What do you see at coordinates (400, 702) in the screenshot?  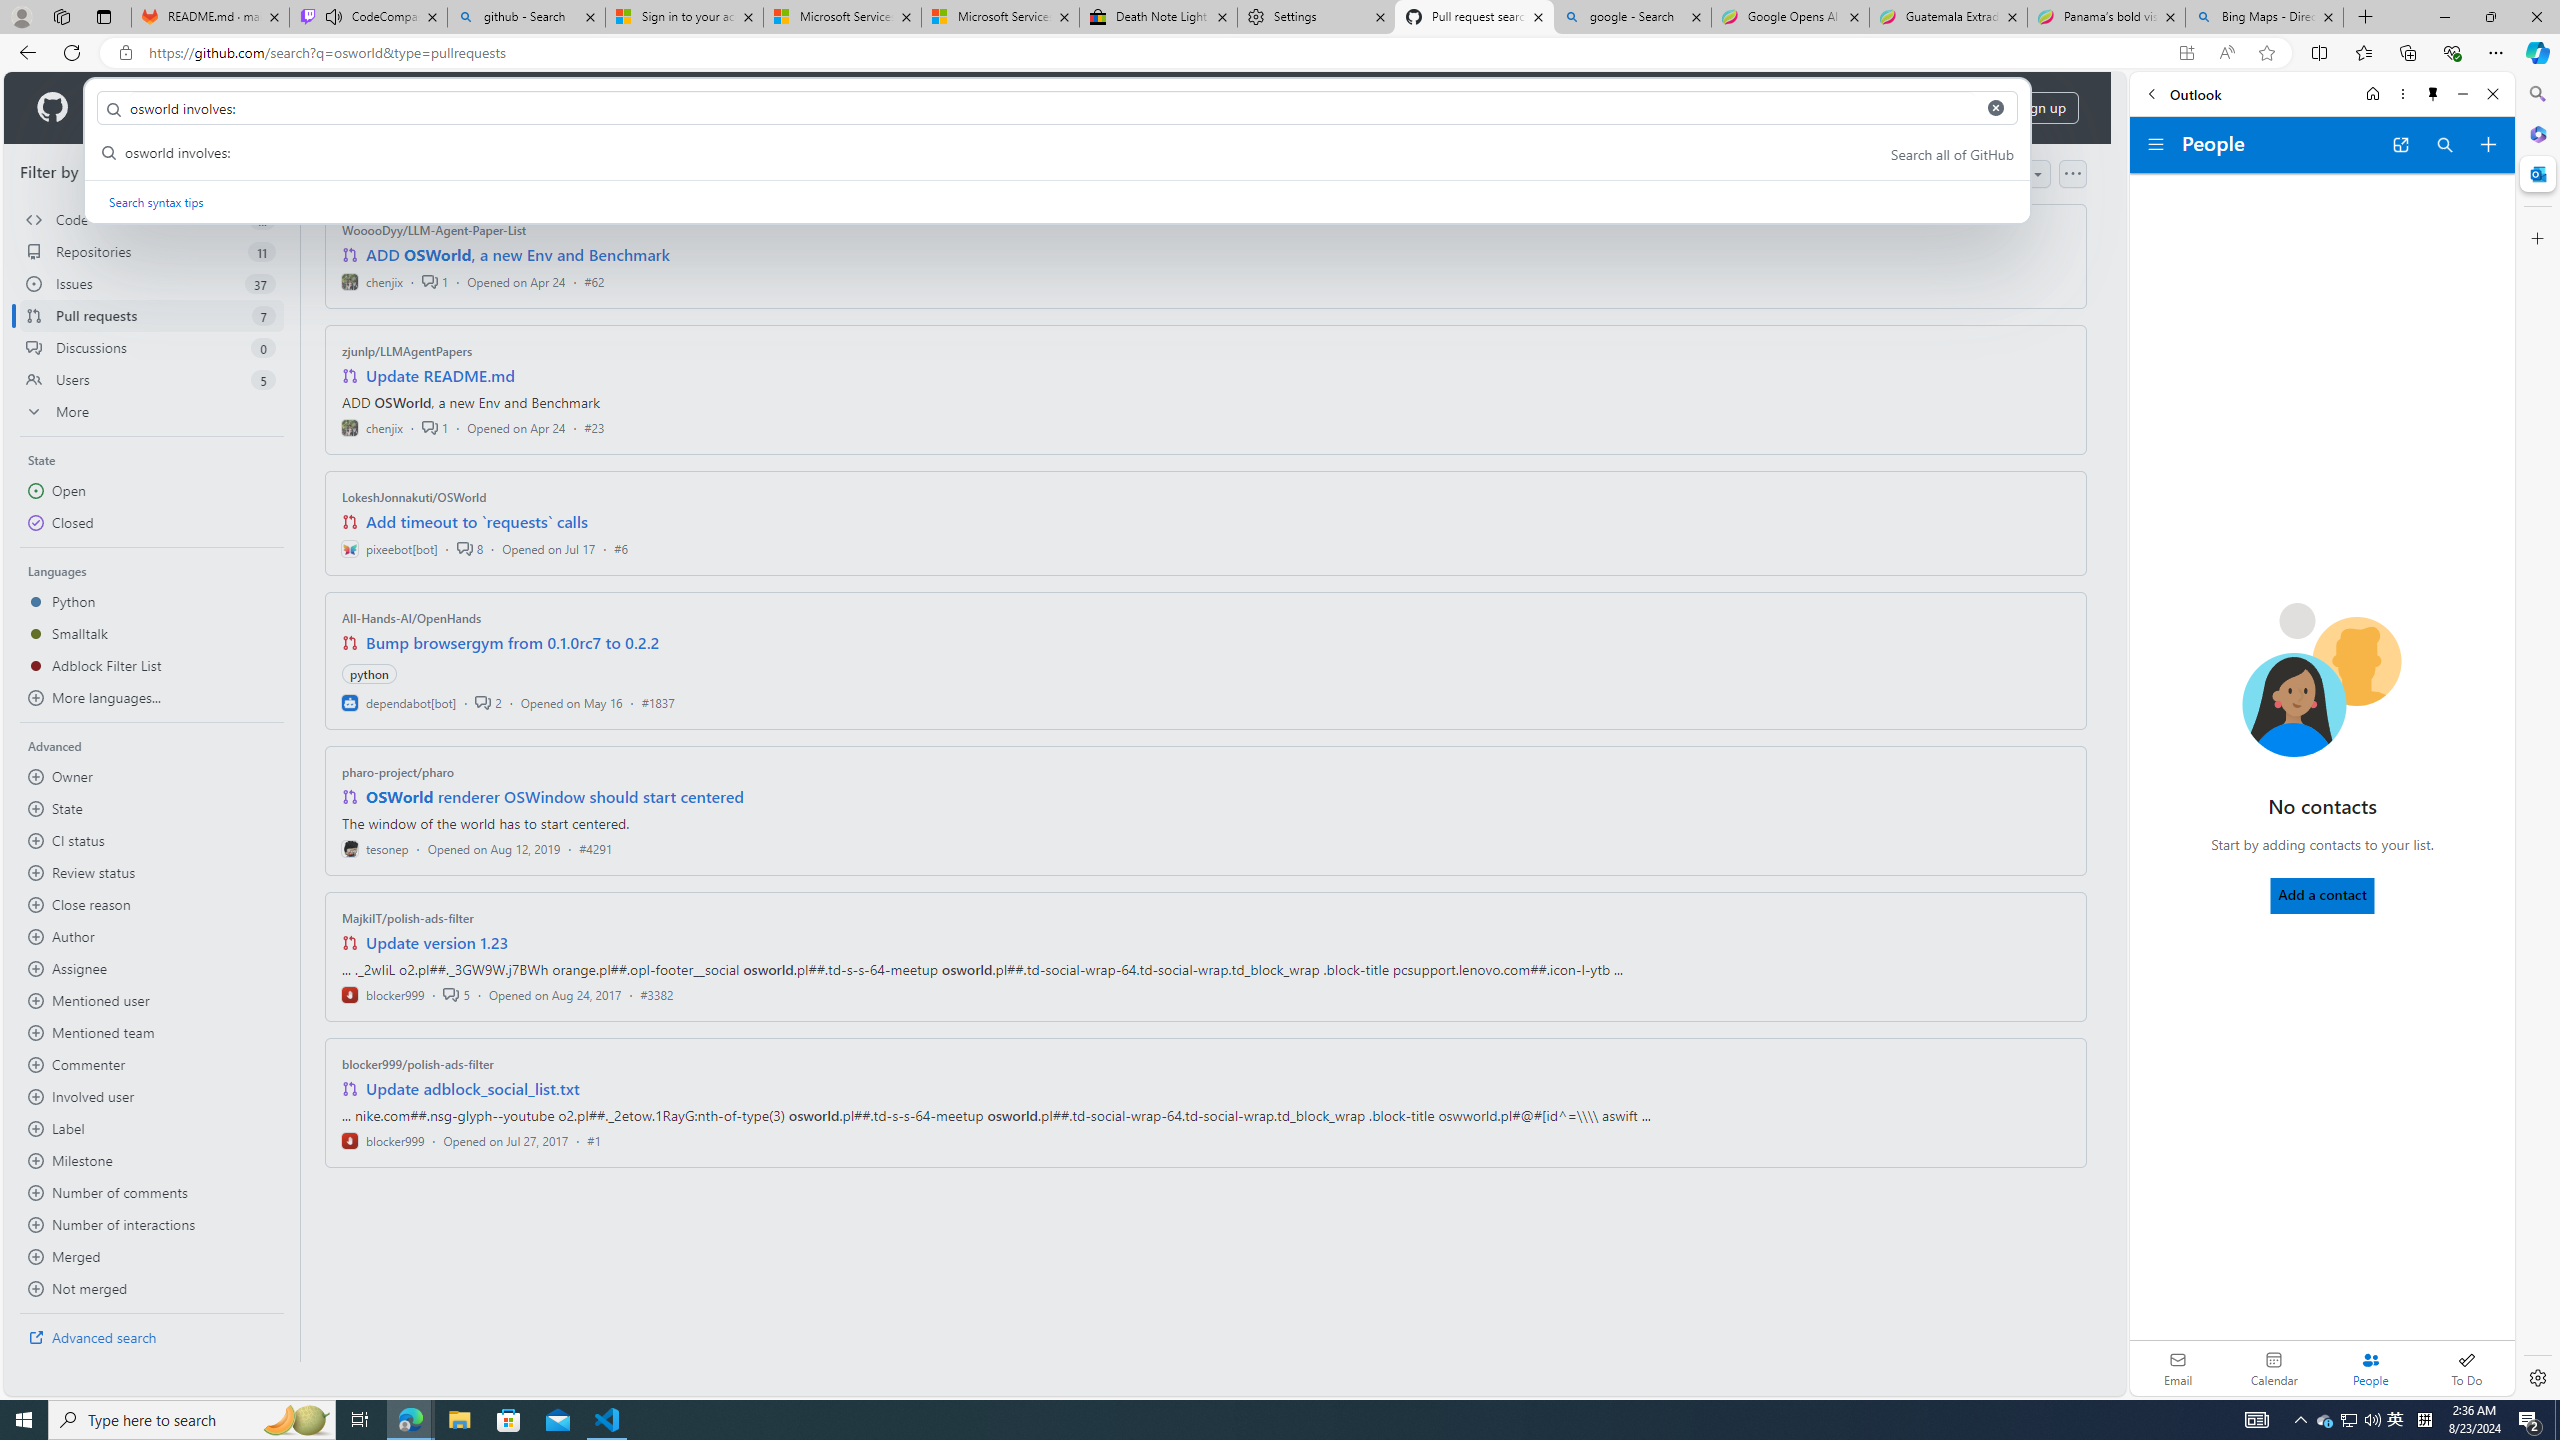 I see `dependabot[bot]` at bounding box center [400, 702].